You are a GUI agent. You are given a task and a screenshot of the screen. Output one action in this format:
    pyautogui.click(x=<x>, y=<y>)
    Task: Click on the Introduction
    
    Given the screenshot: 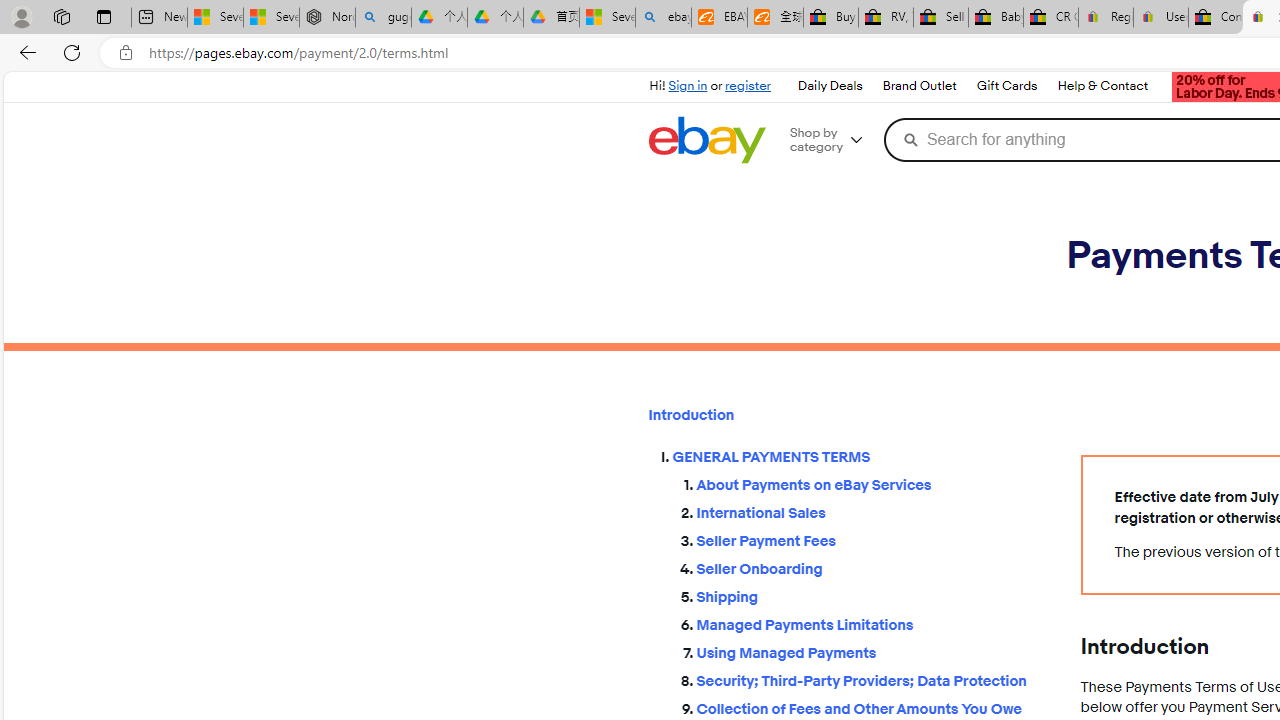 What is the action you would take?
    pyautogui.click(x=848, y=415)
    